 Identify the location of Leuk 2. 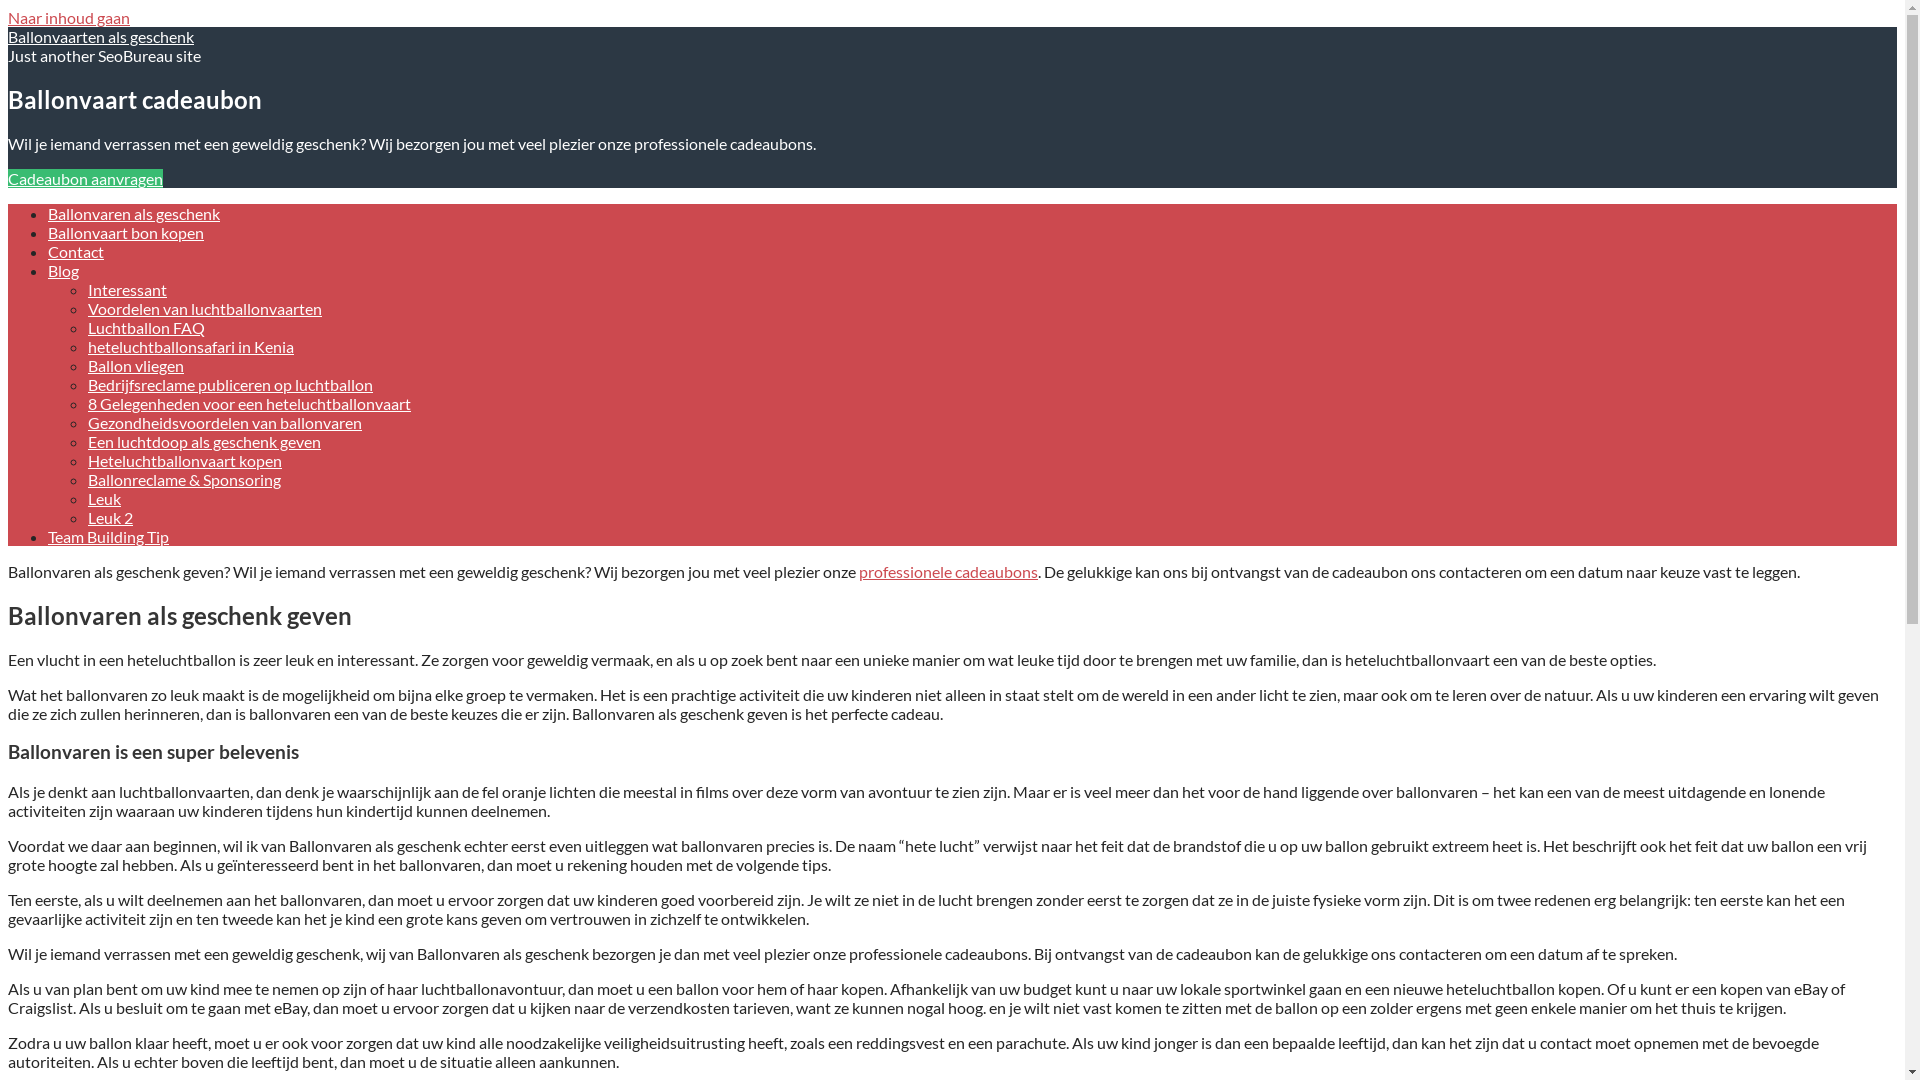
(110, 518).